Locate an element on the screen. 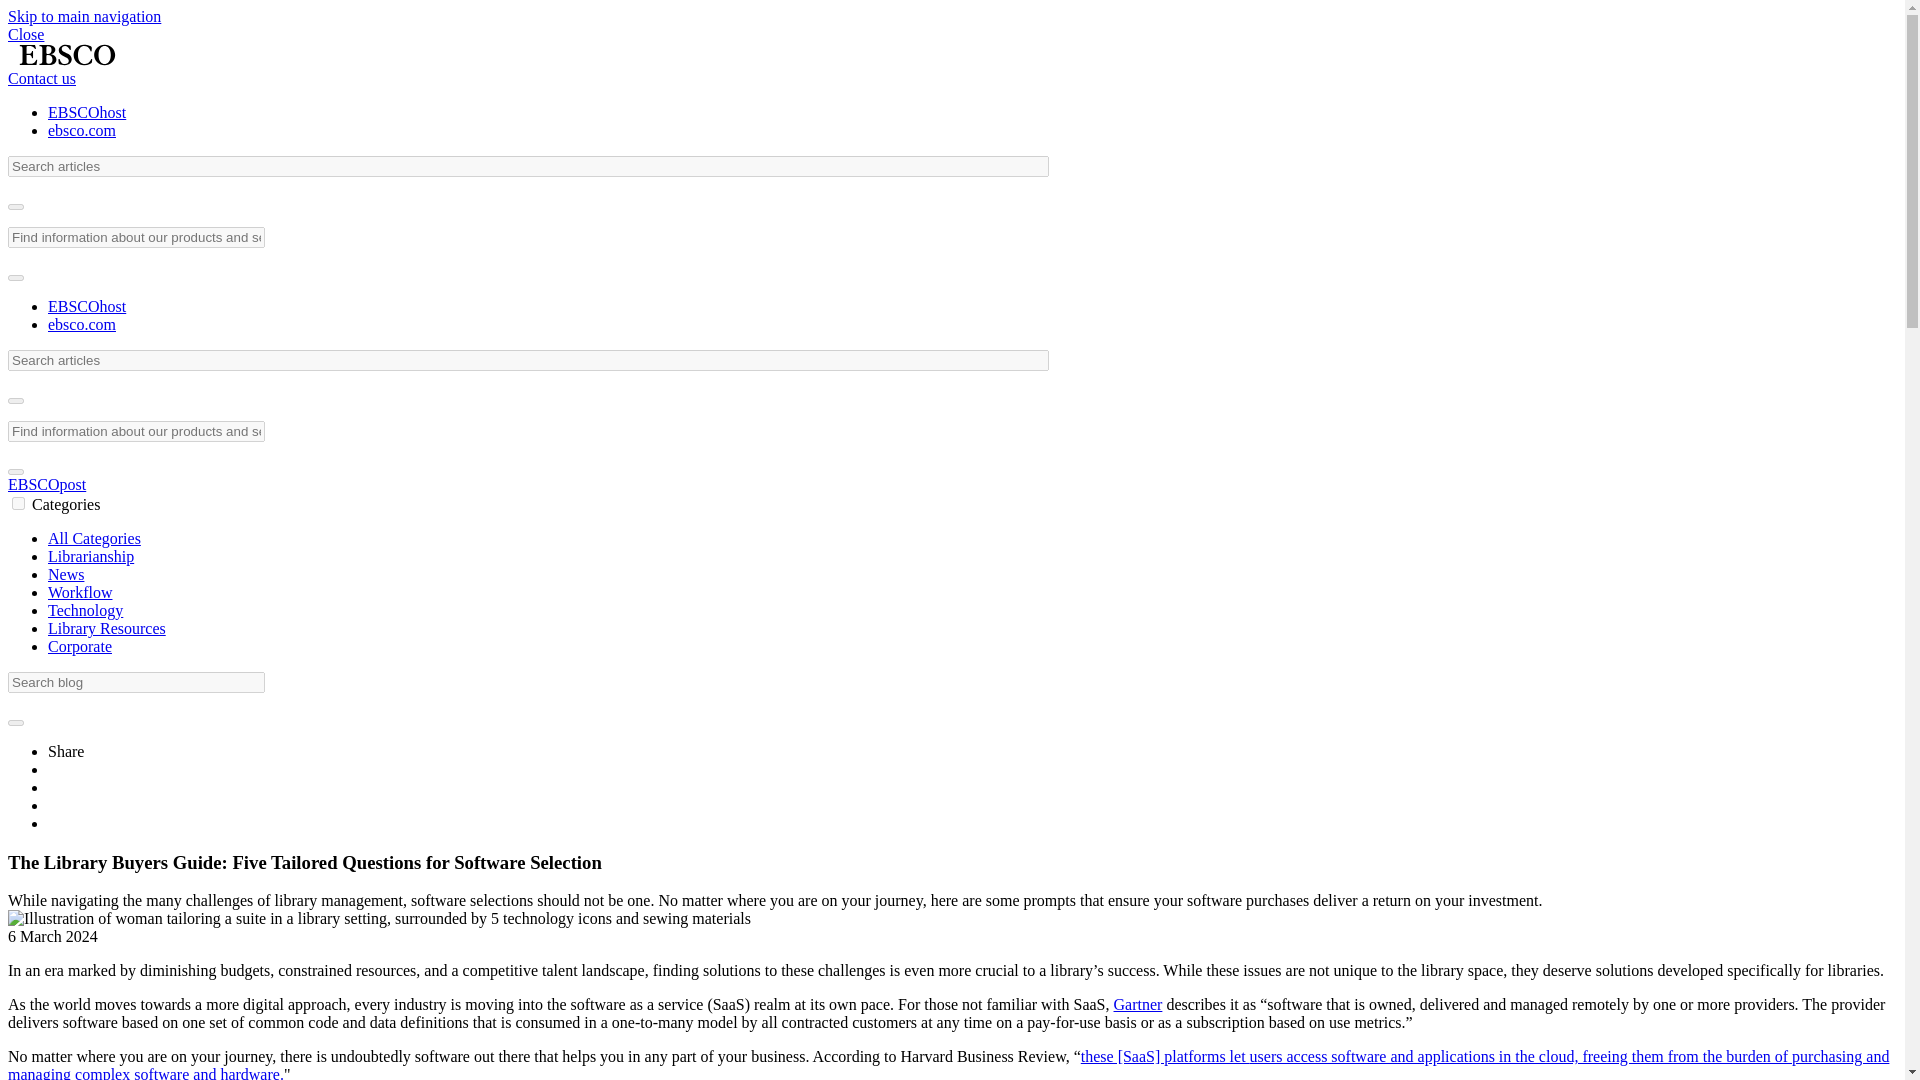 The image size is (1920, 1080). EBSCO, research databases, ebooks, discovery service is located at coordinates (66, 54).